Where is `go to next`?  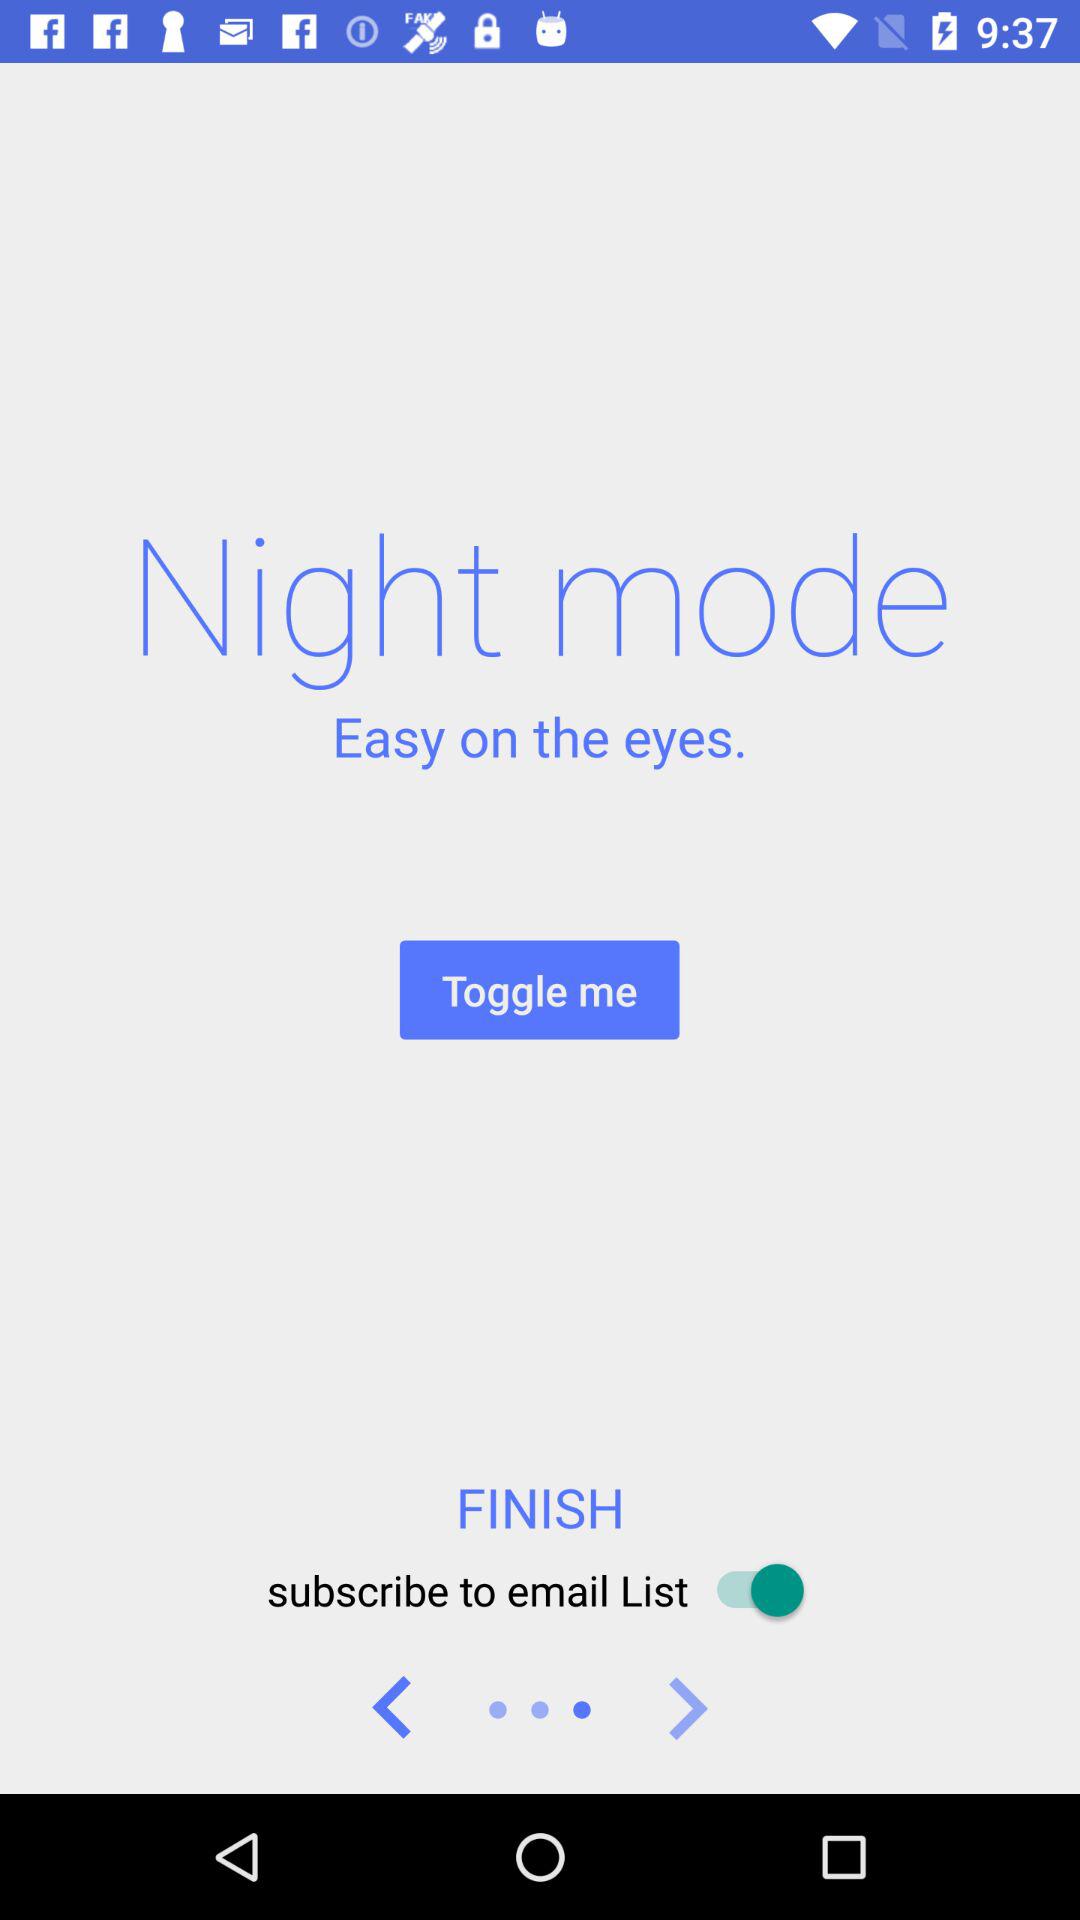 go to next is located at coordinates (687, 1710).